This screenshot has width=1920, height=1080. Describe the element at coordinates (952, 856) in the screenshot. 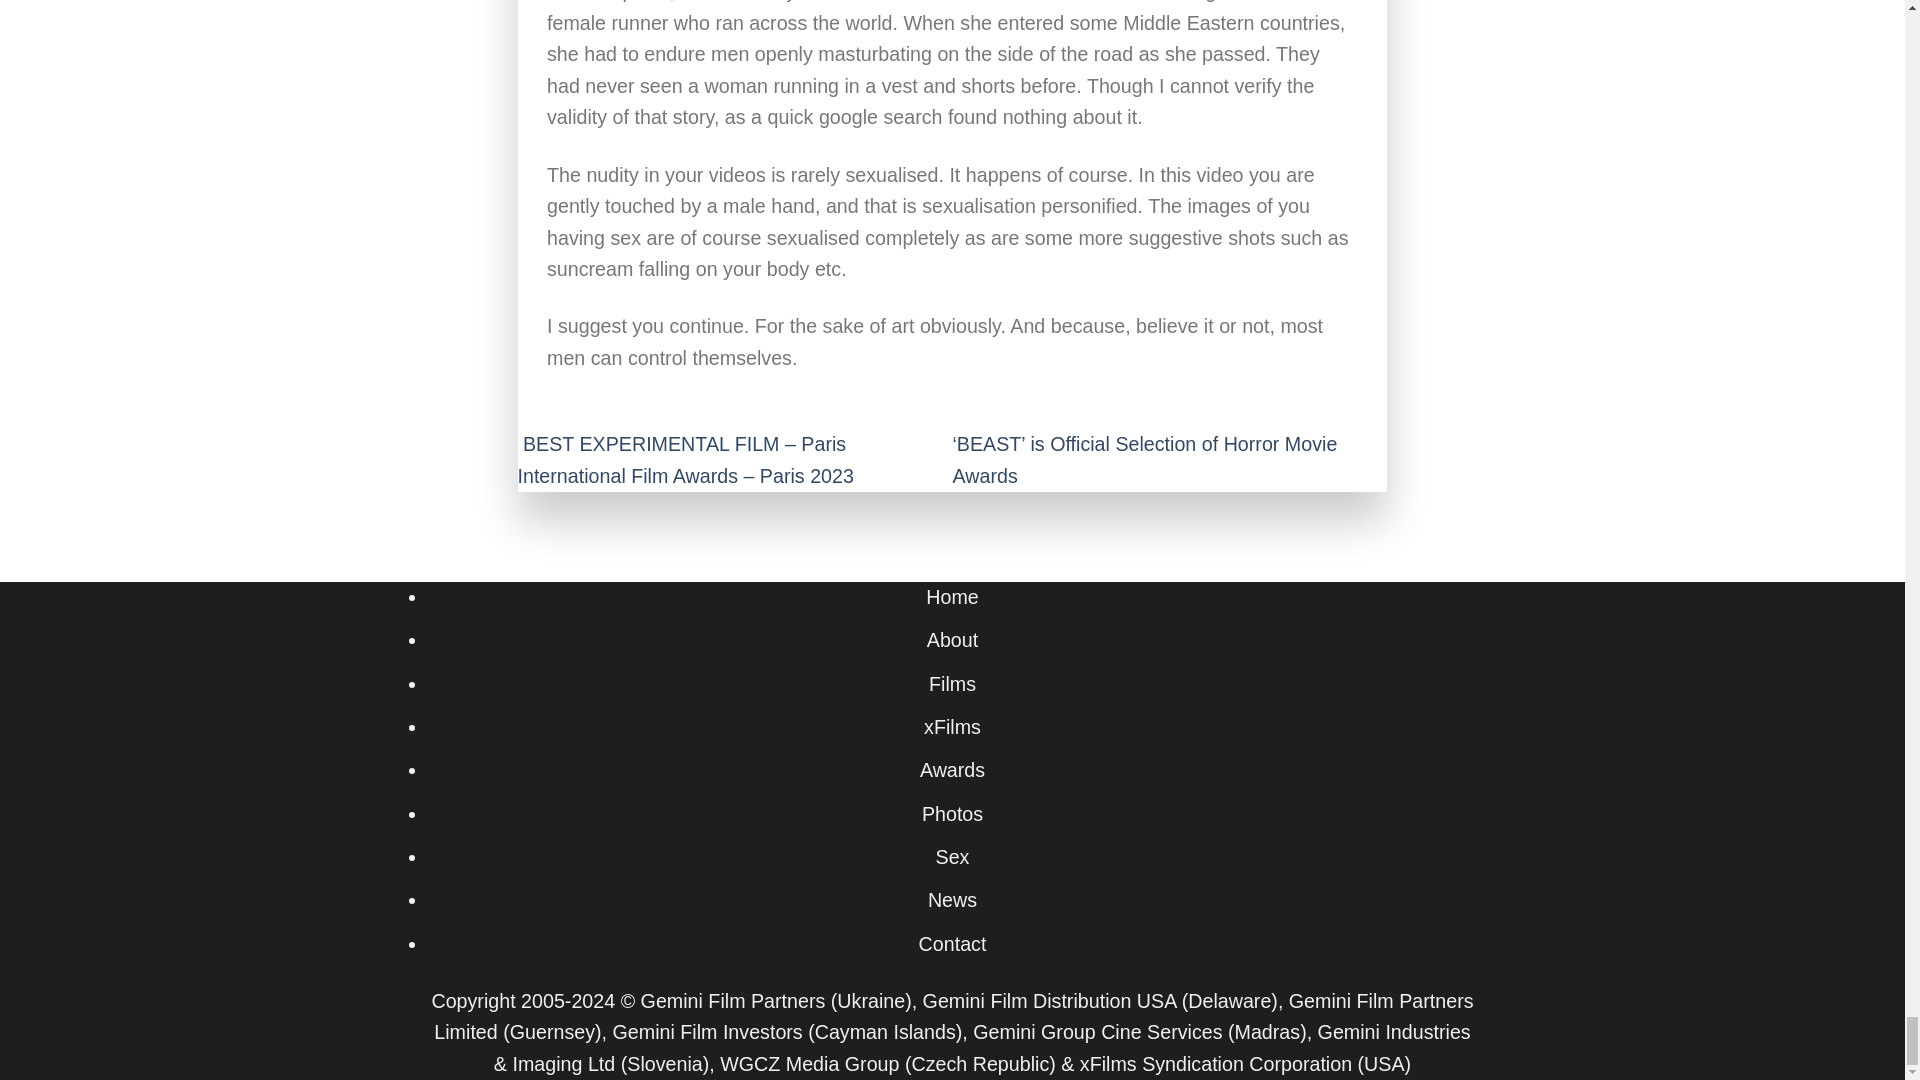

I see `Sex` at that location.